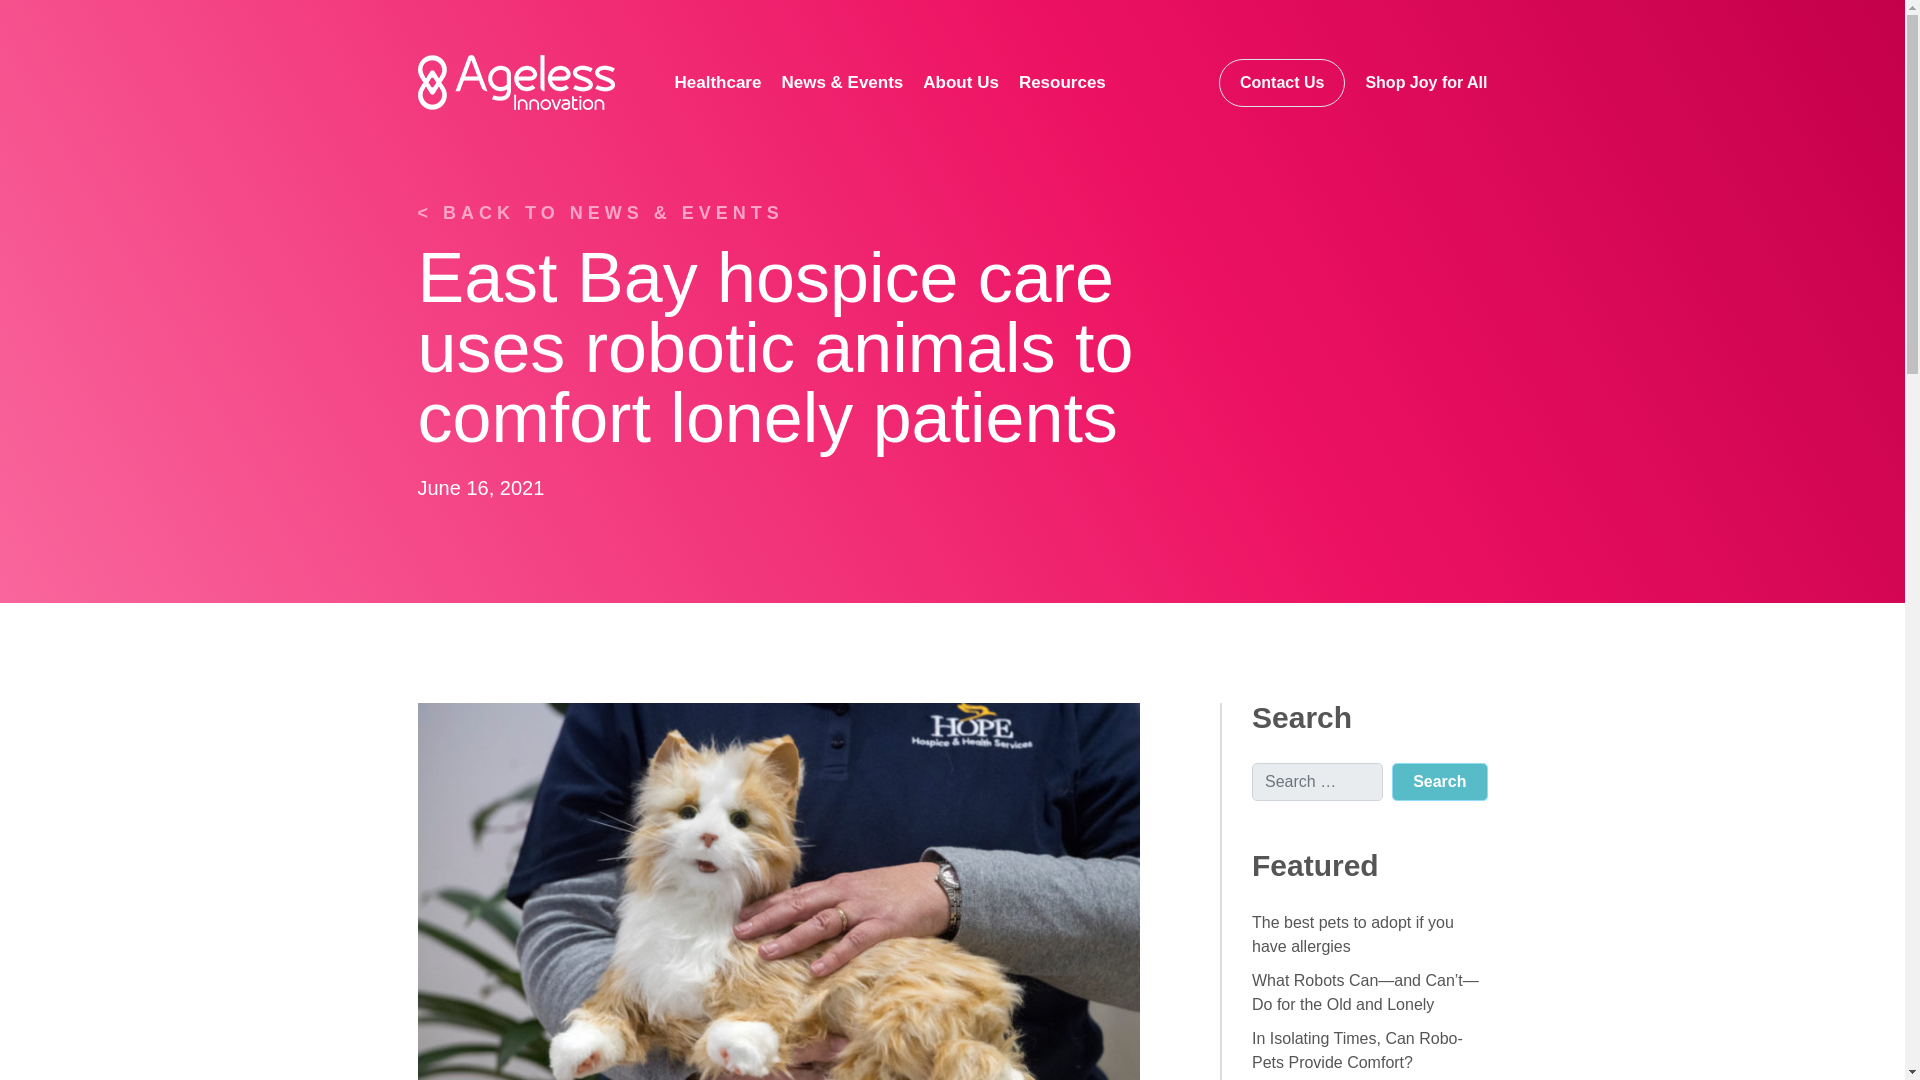 The height and width of the screenshot is (1080, 1920). Describe the element at coordinates (1062, 82) in the screenshot. I see `Resources` at that location.